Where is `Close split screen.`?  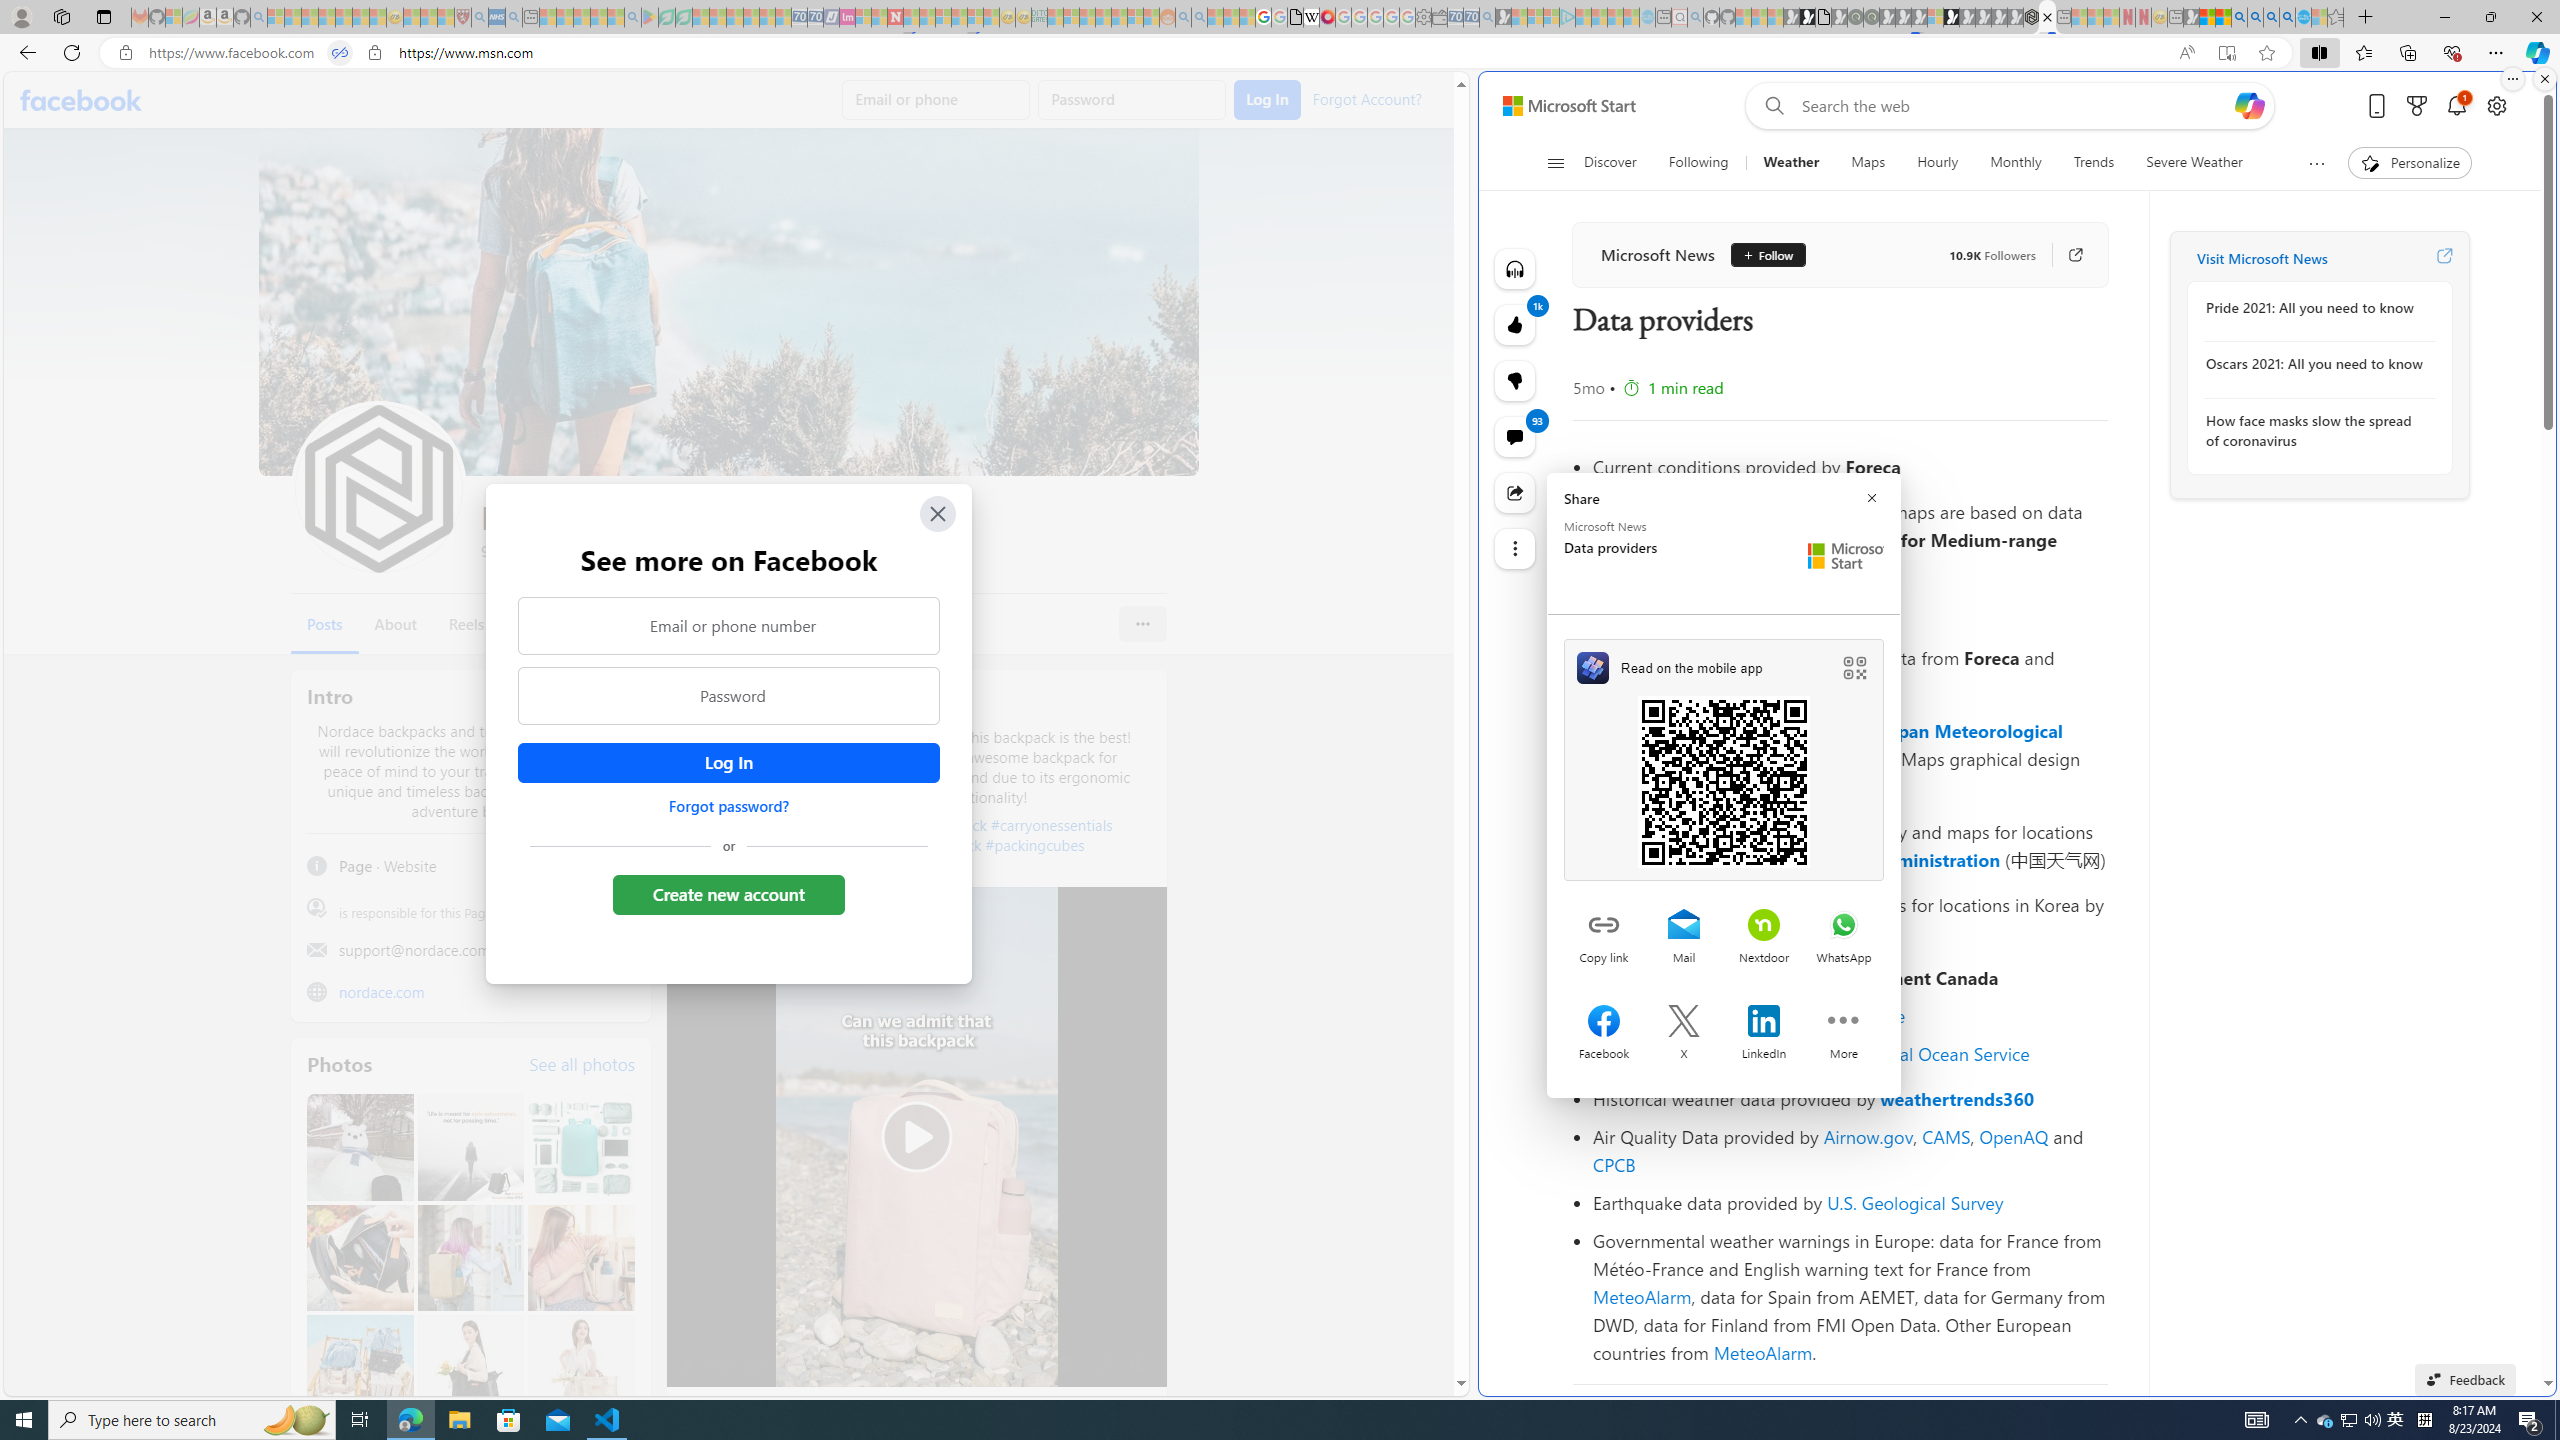
Close split screen. is located at coordinates (2544, 79).